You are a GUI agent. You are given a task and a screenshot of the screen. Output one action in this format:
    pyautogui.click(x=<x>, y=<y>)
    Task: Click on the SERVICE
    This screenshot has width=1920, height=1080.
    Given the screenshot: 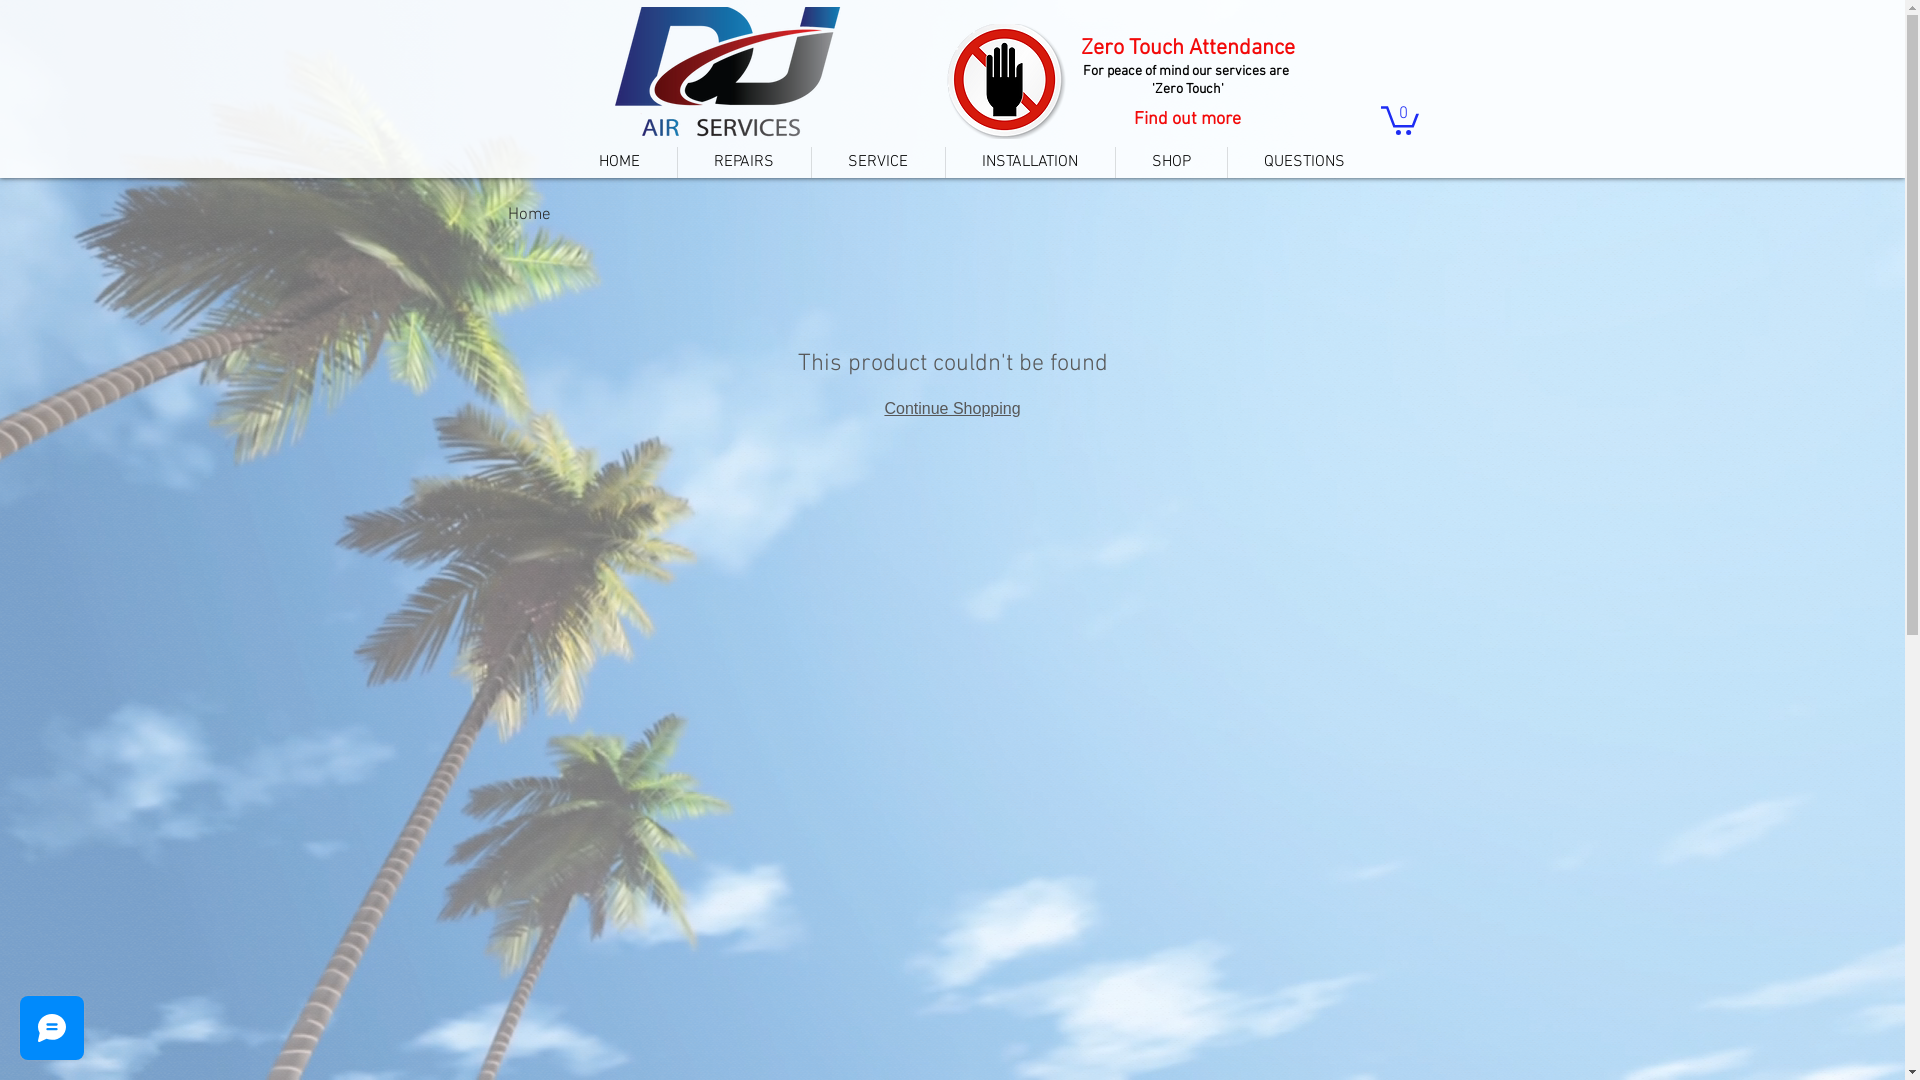 What is the action you would take?
    pyautogui.click(x=878, y=162)
    